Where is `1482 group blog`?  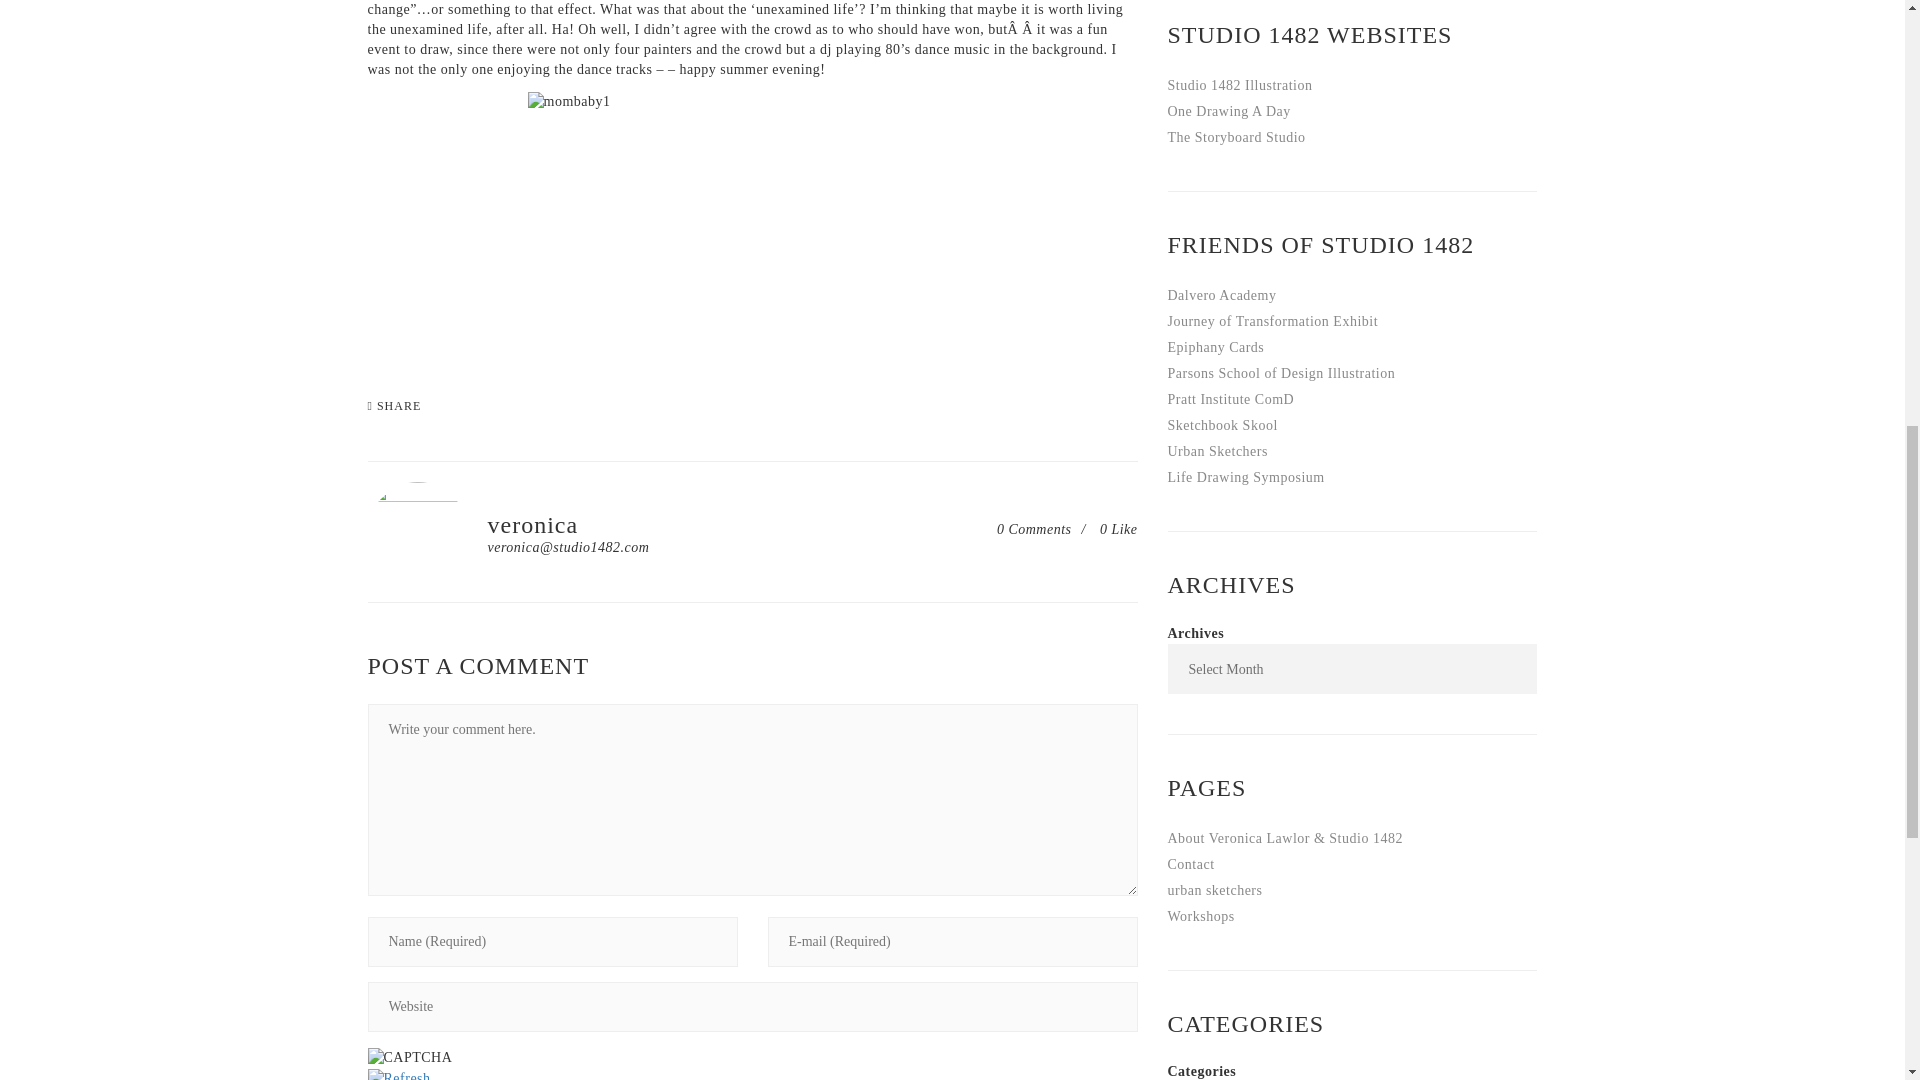 1482 group blog is located at coordinates (1228, 110).